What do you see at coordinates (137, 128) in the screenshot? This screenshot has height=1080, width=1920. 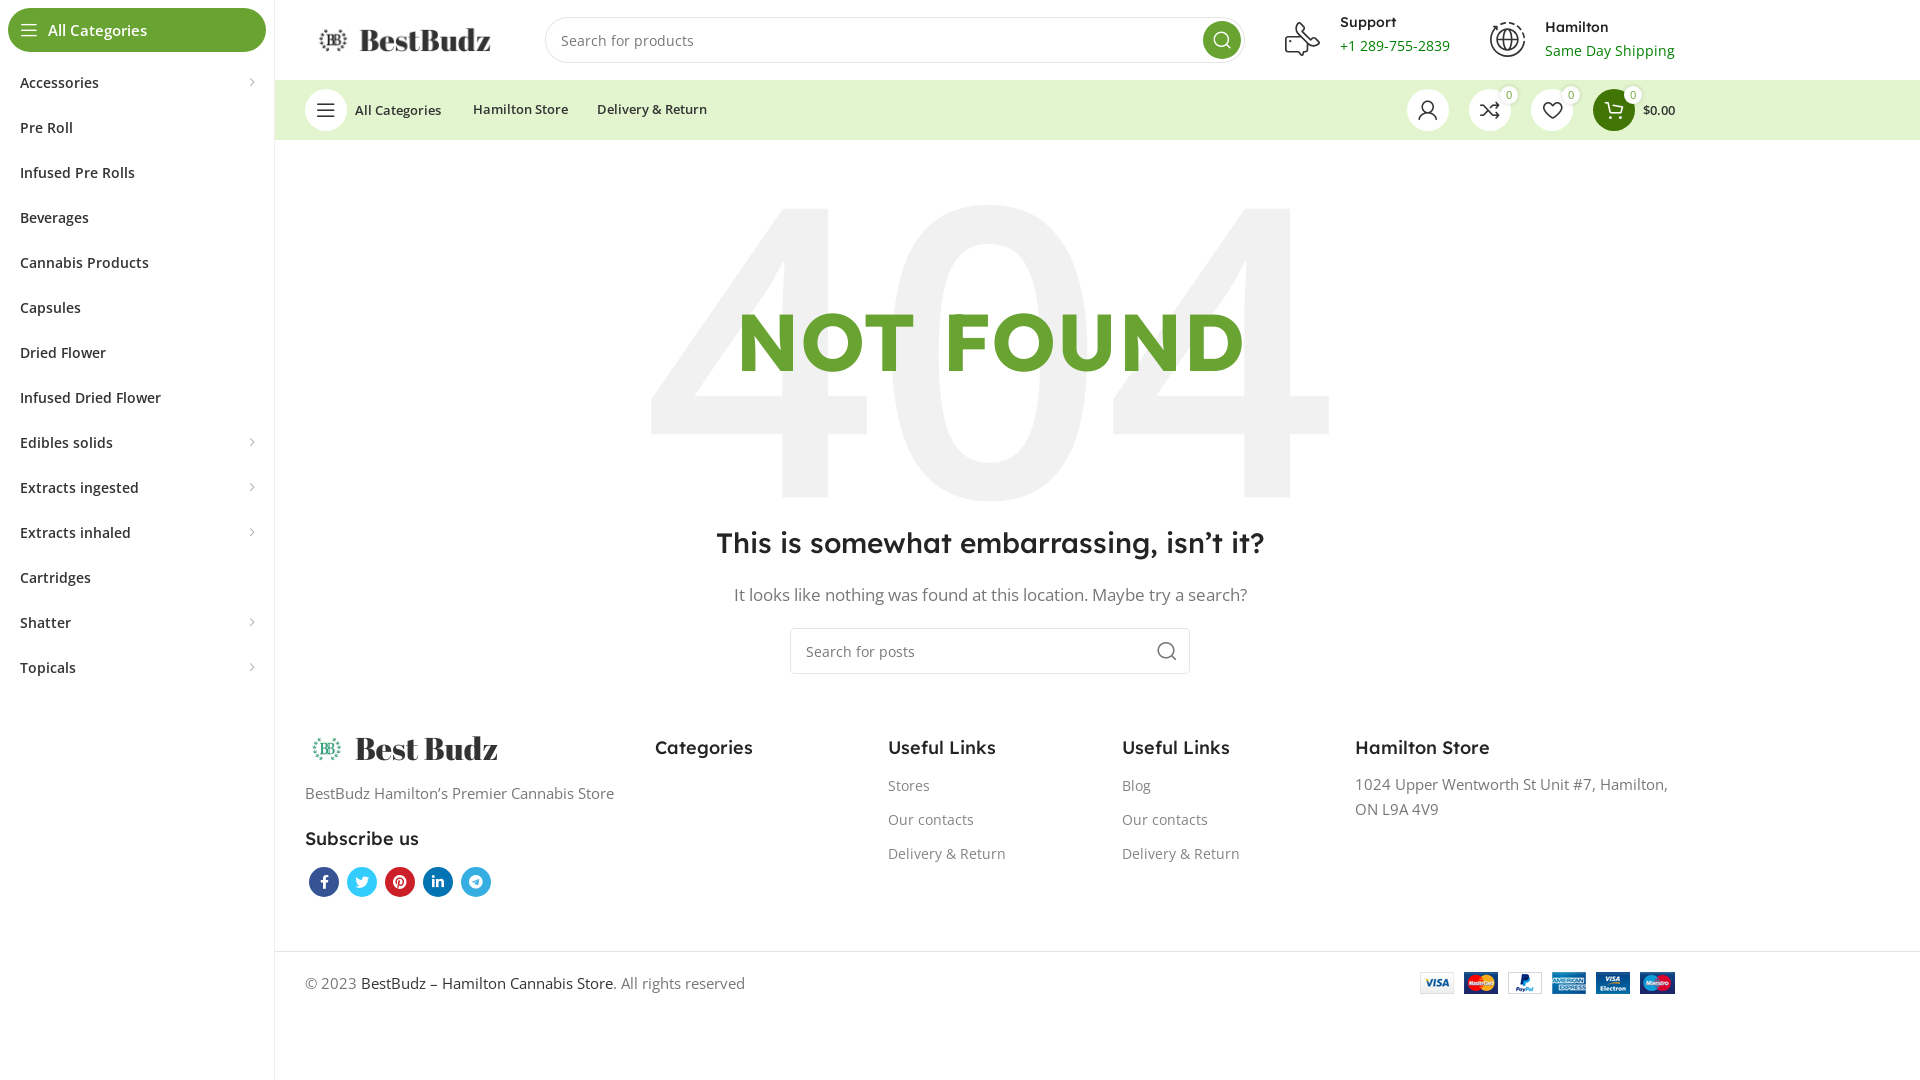 I see `Pre Roll` at bounding box center [137, 128].